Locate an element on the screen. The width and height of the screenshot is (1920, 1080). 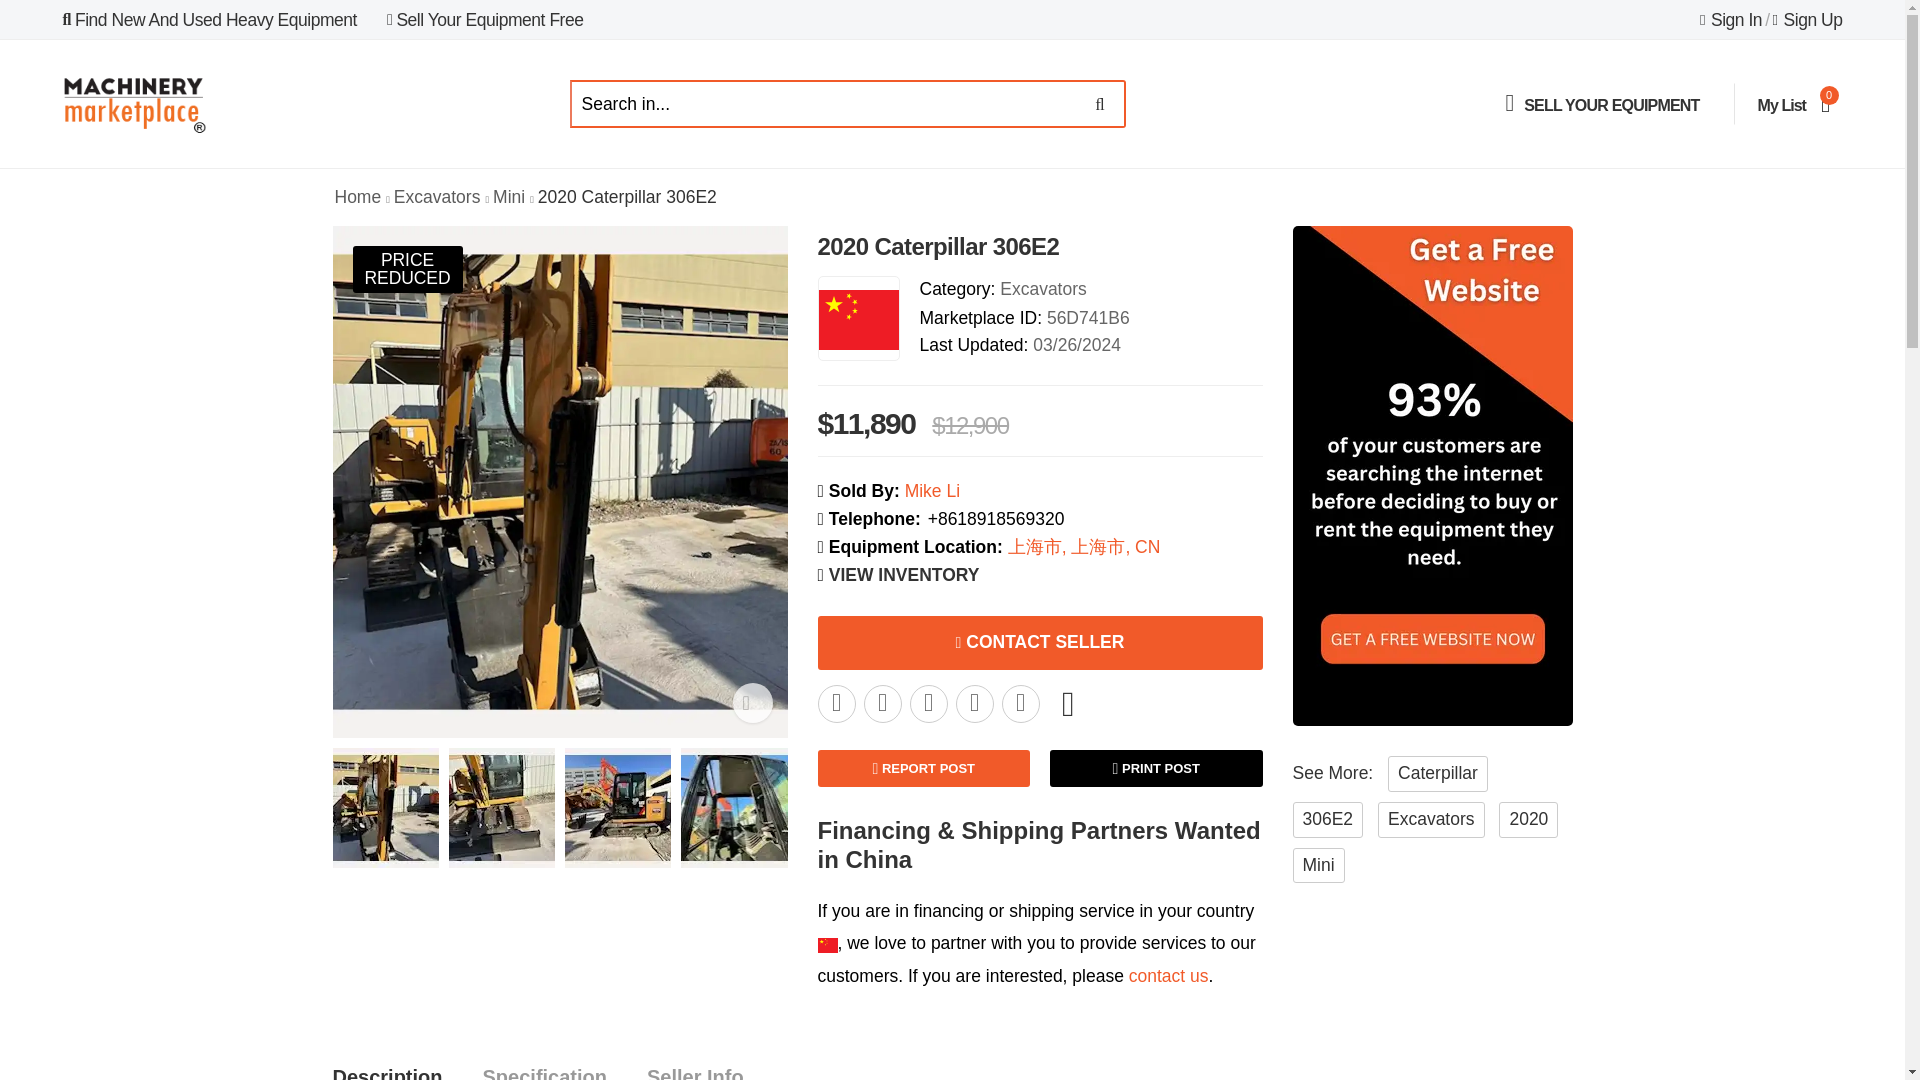
Sign In is located at coordinates (1794, 103).